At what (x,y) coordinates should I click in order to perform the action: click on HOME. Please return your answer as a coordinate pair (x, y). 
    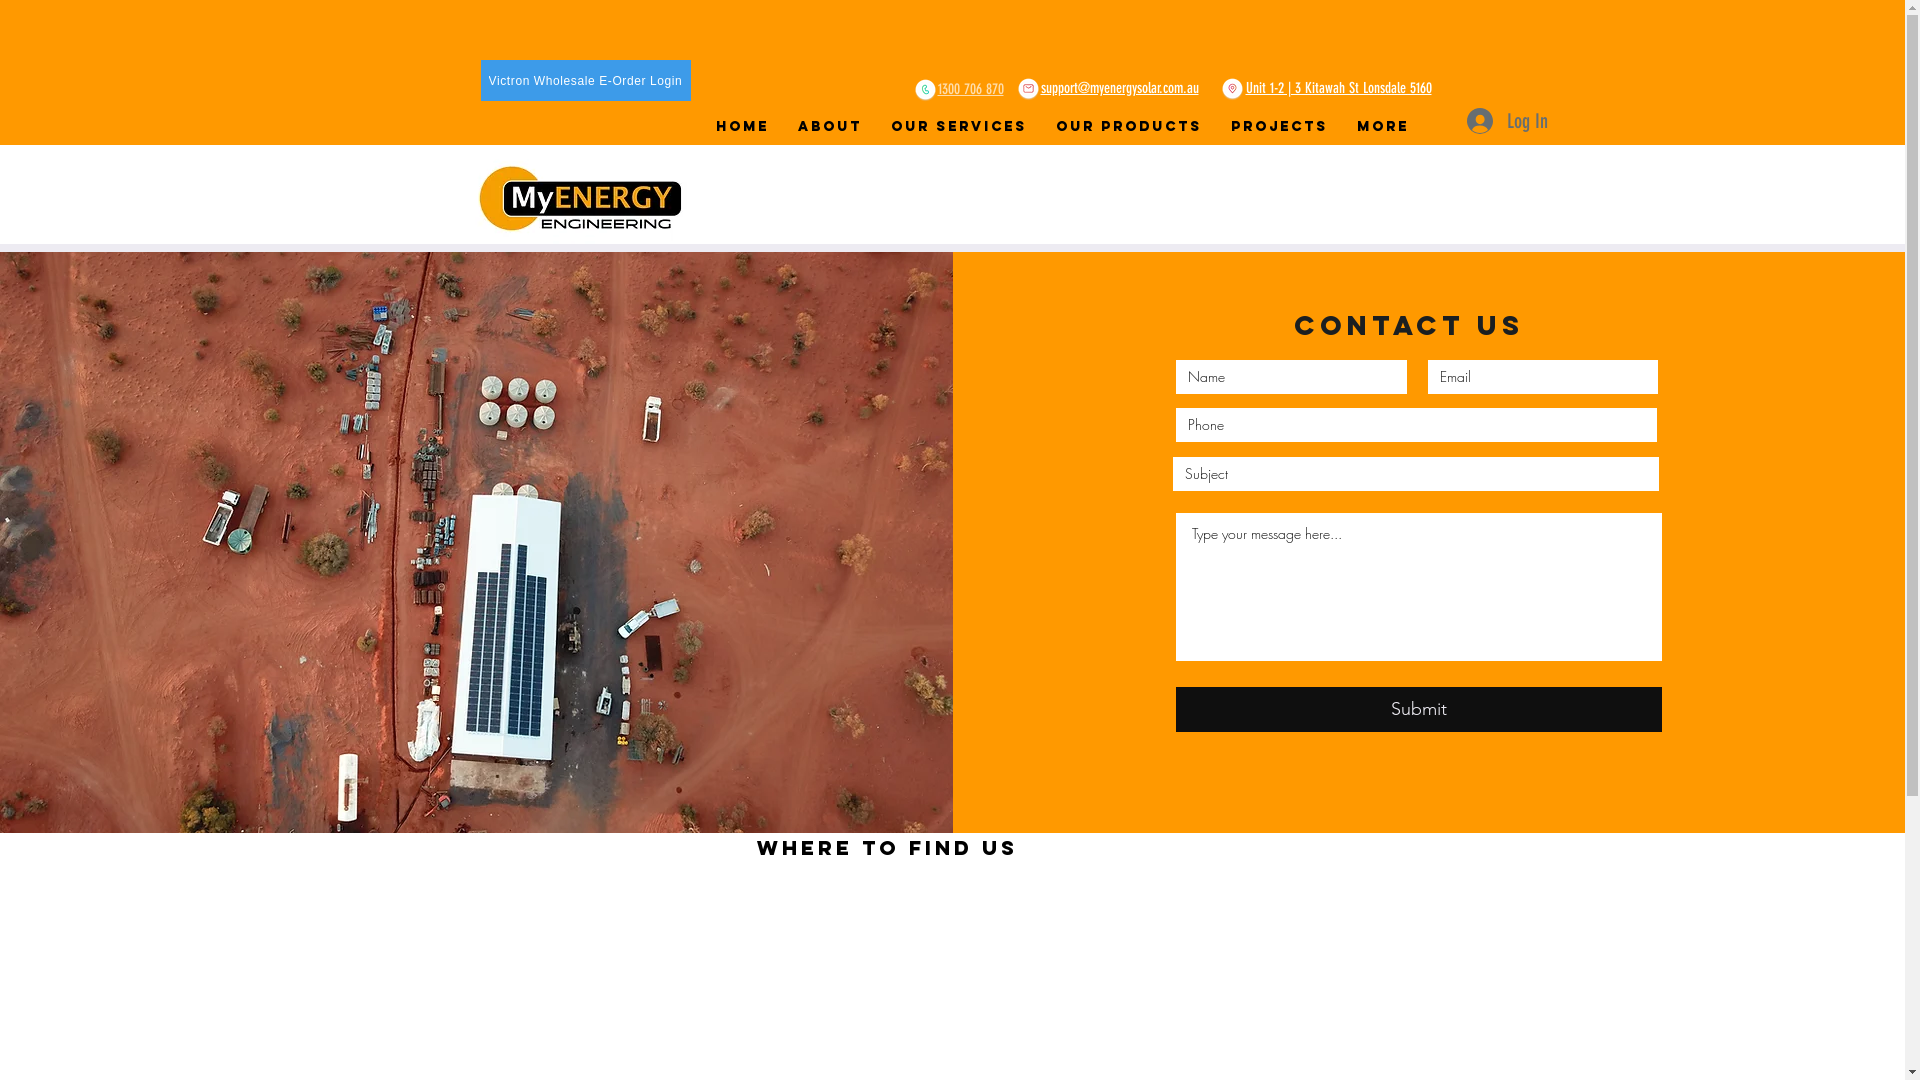
    Looking at the image, I should click on (747, 126).